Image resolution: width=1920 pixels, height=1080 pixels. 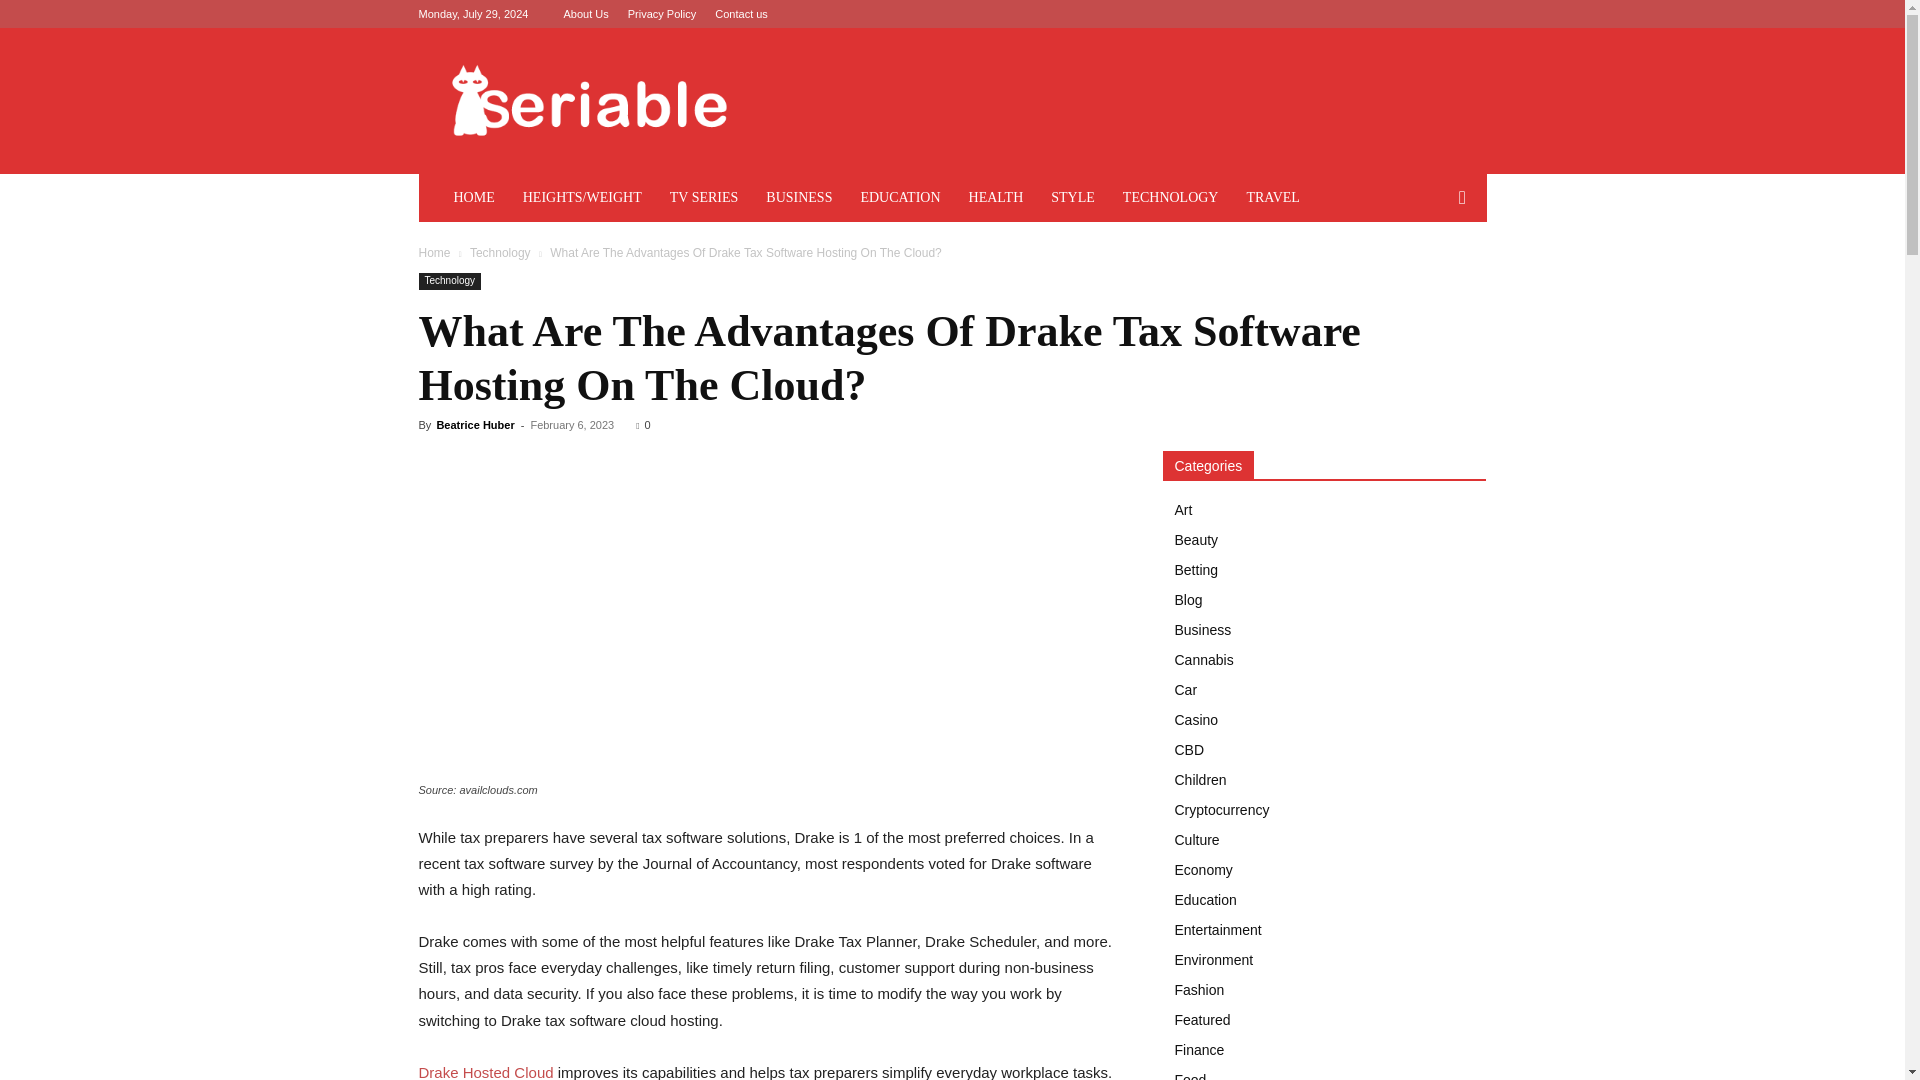 What do you see at coordinates (766, 614) in the screenshot?
I see `Best-tax-suite-Drake-Tax-Software-Hosting` at bounding box center [766, 614].